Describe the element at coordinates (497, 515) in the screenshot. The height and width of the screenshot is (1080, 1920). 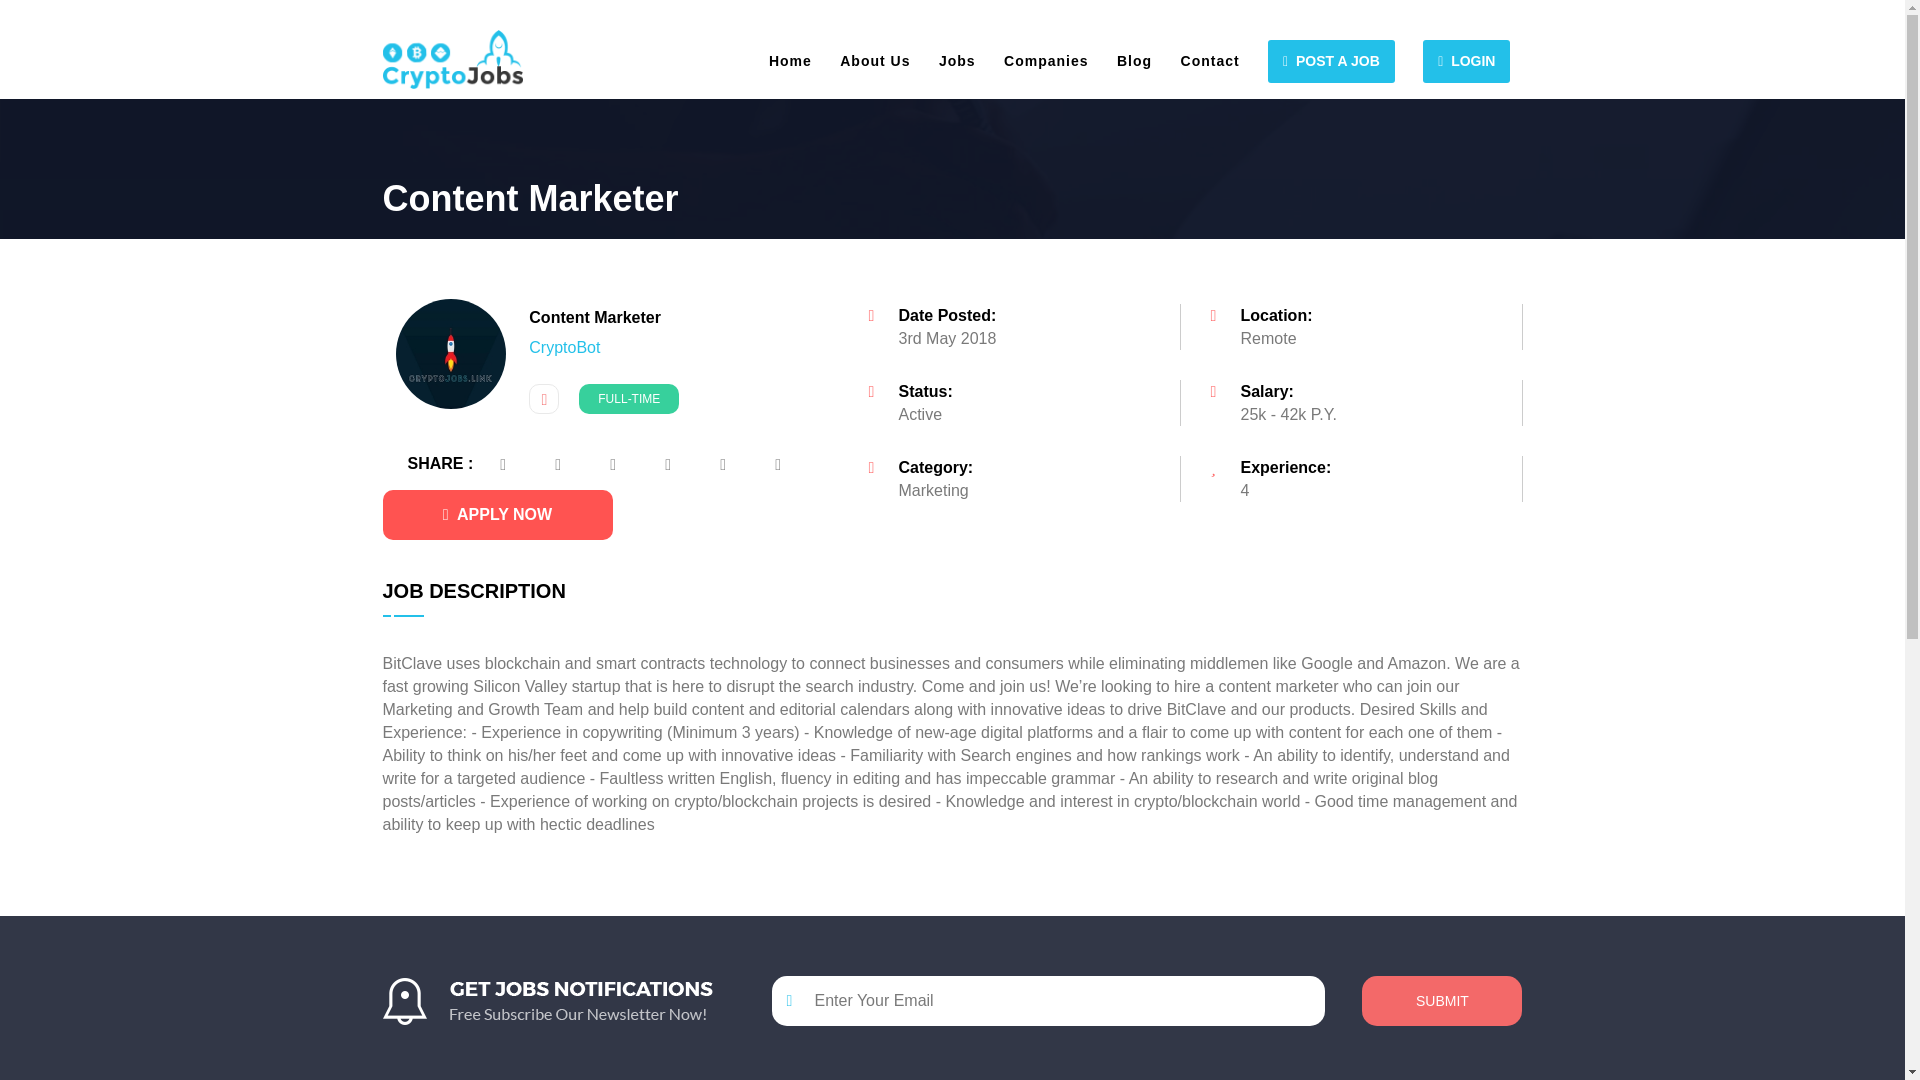
I see ` APPLY NOW` at that location.